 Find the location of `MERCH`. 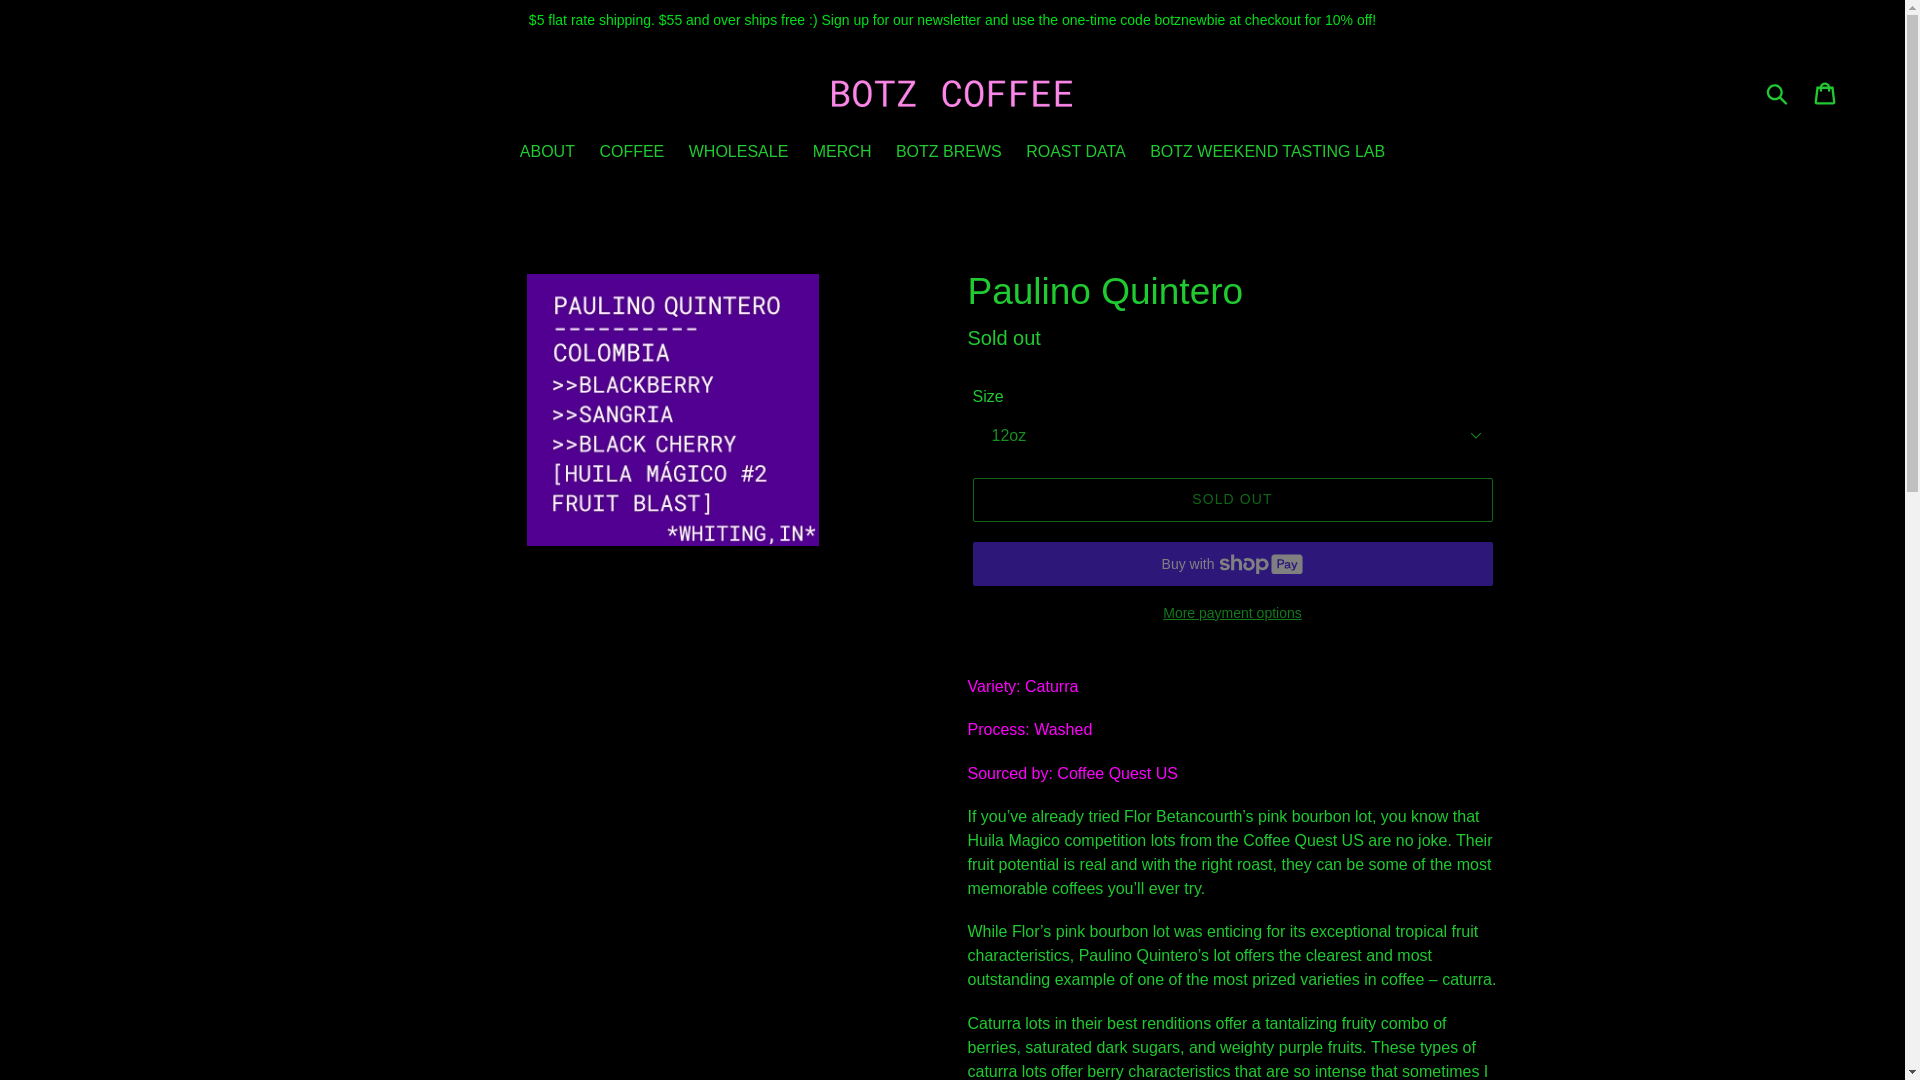

MERCH is located at coordinates (842, 154).